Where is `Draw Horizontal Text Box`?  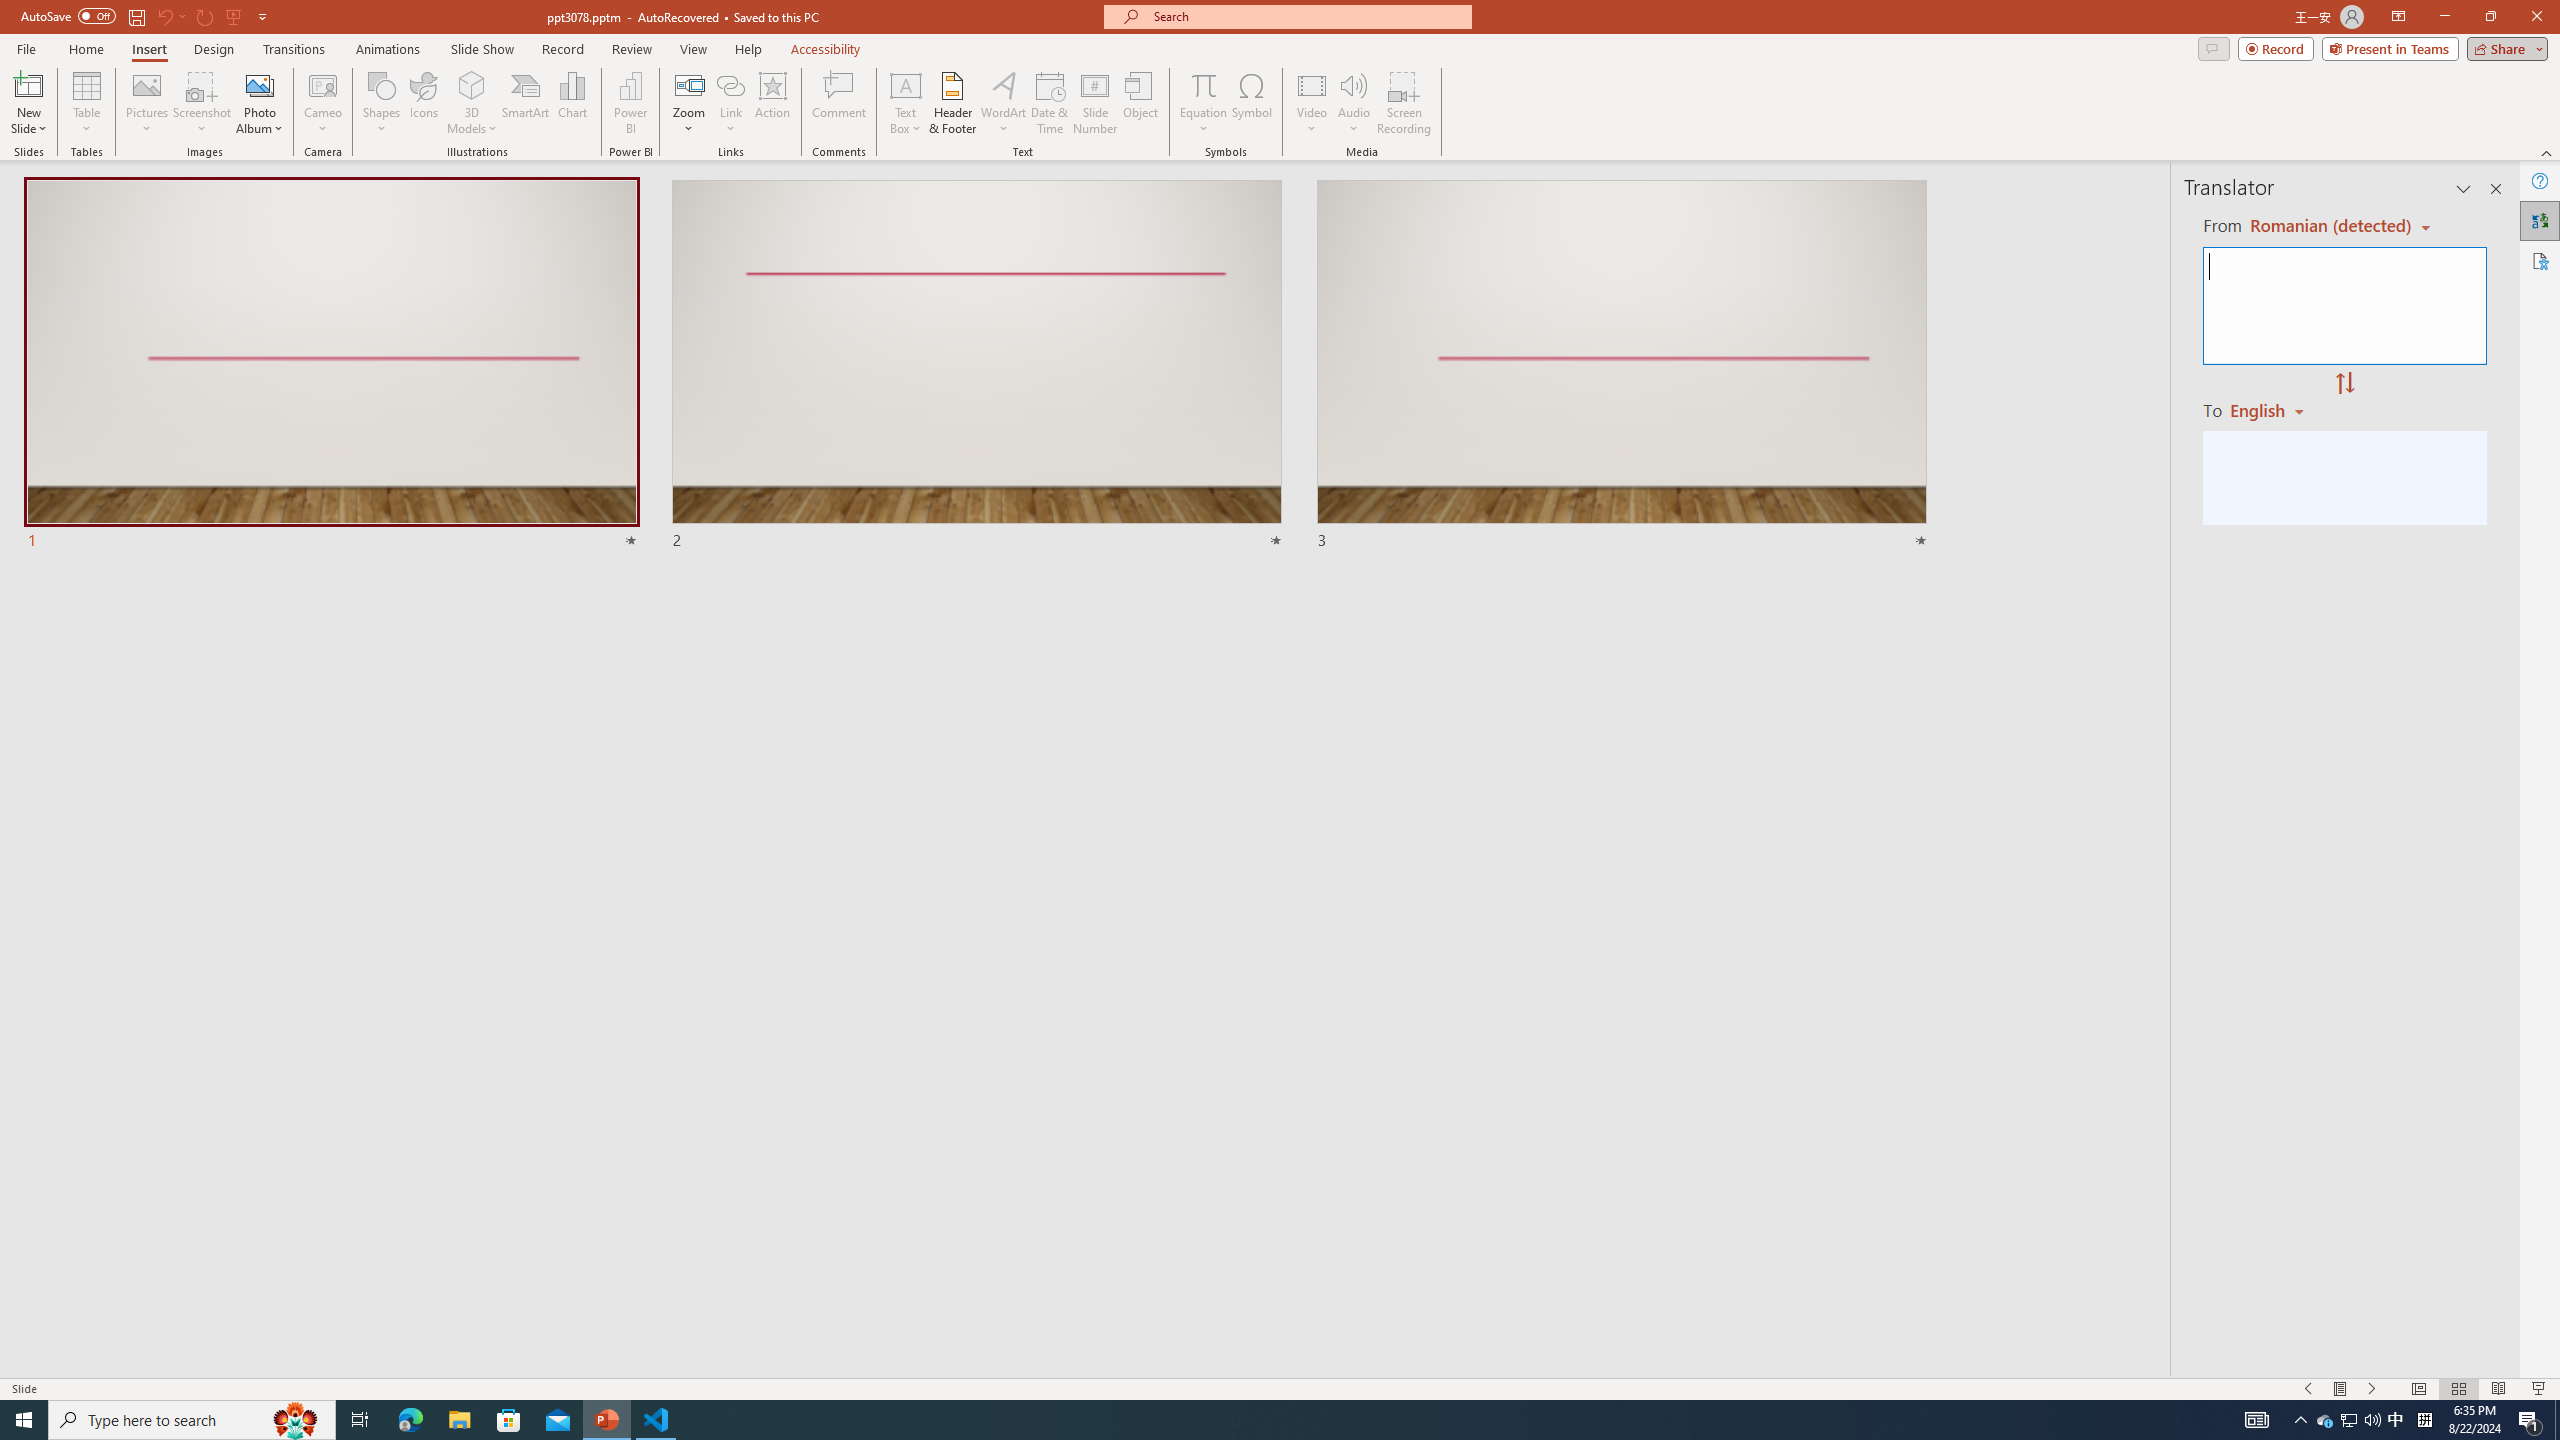 Draw Horizontal Text Box is located at coordinates (906, 85).